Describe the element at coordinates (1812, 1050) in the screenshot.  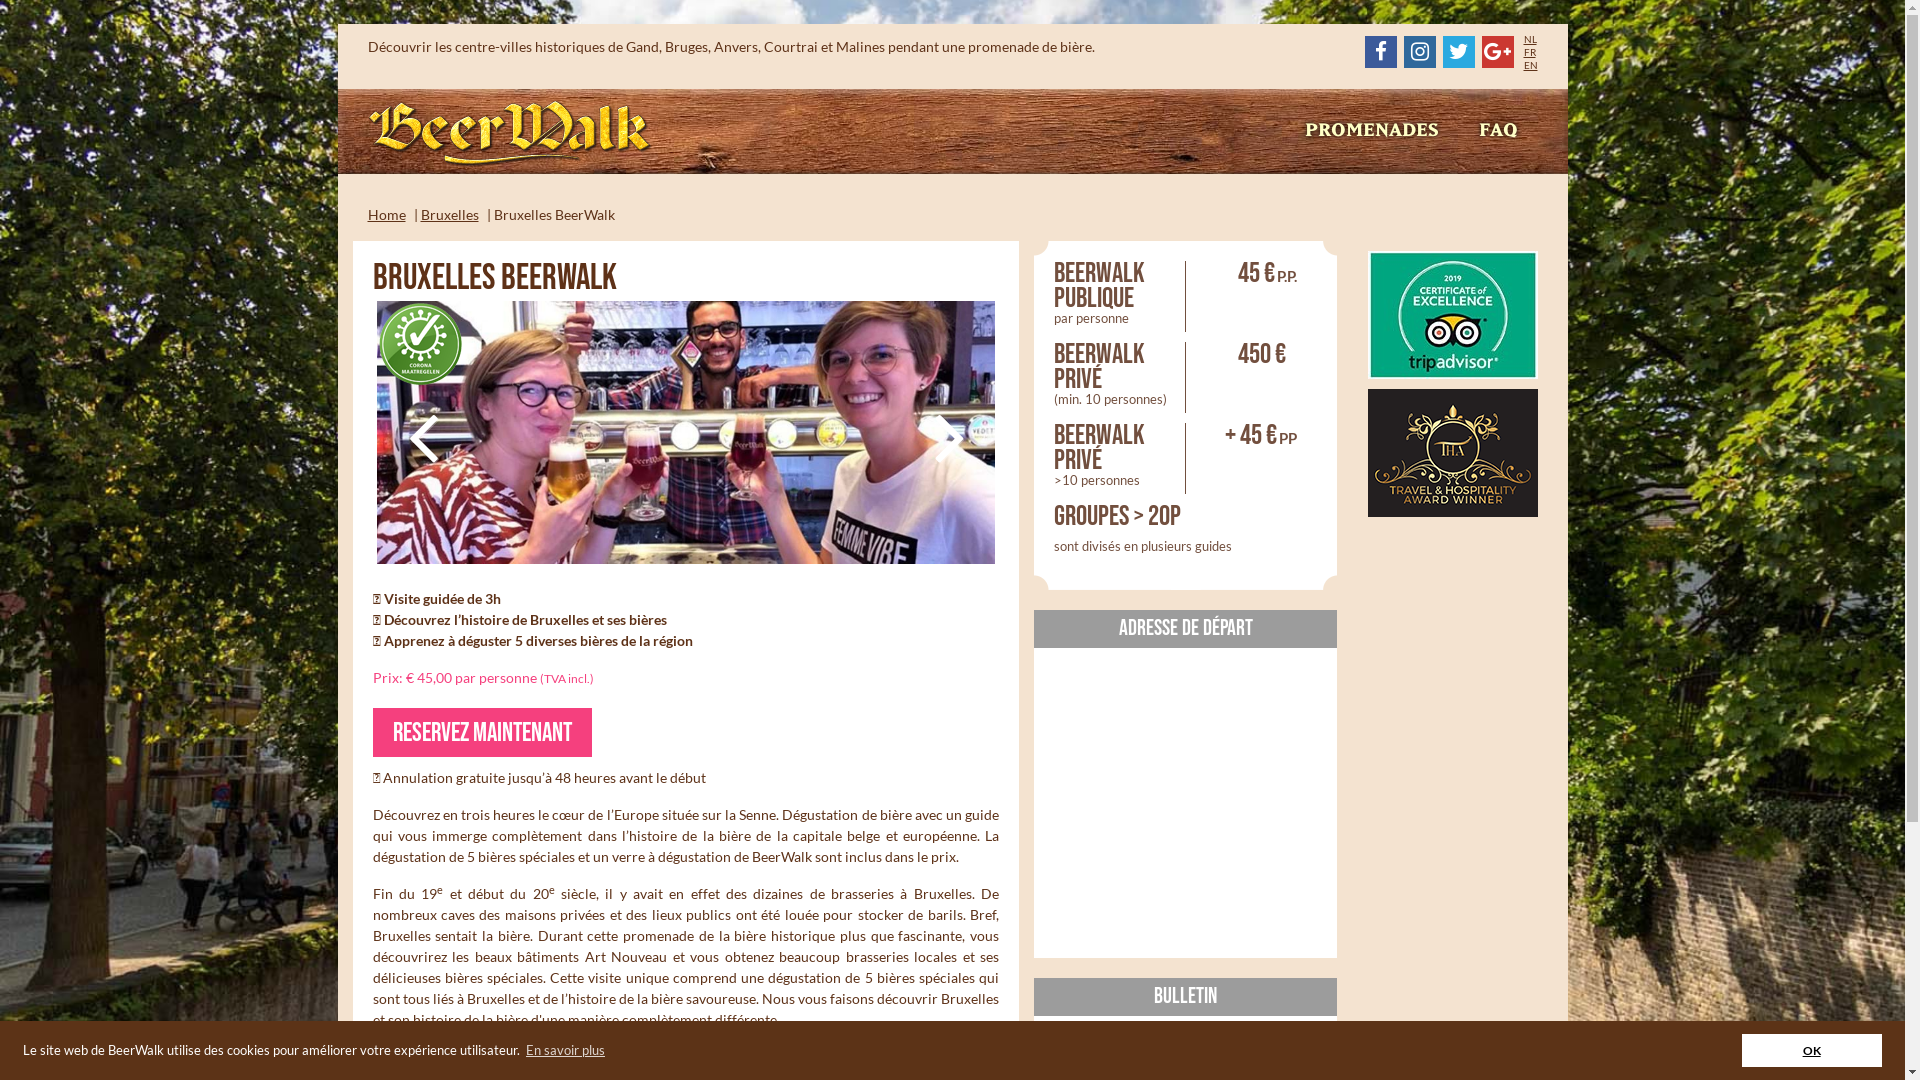
I see `OK` at that location.